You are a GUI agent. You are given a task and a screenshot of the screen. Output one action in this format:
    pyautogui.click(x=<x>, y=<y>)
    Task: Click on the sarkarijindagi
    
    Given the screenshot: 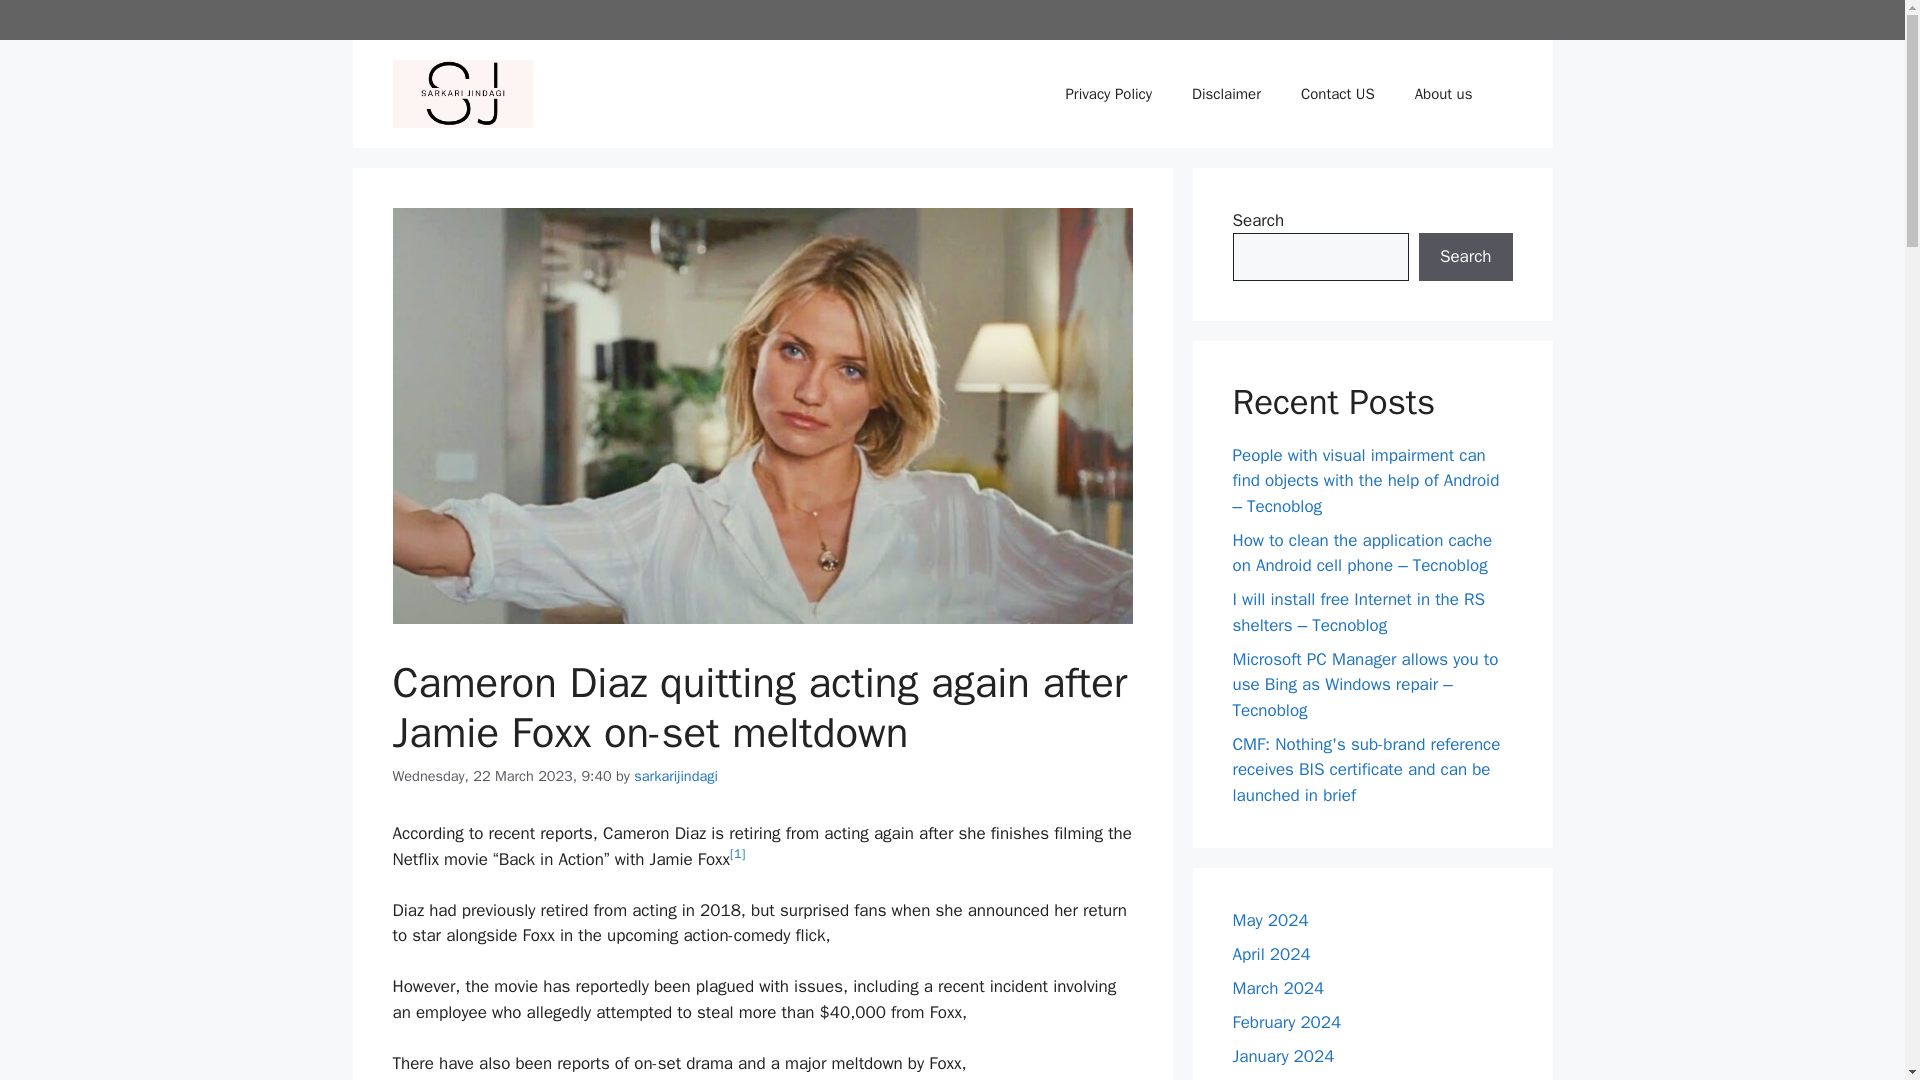 What is the action you would take?
    pyautogui.click(x=676, y=776)
    